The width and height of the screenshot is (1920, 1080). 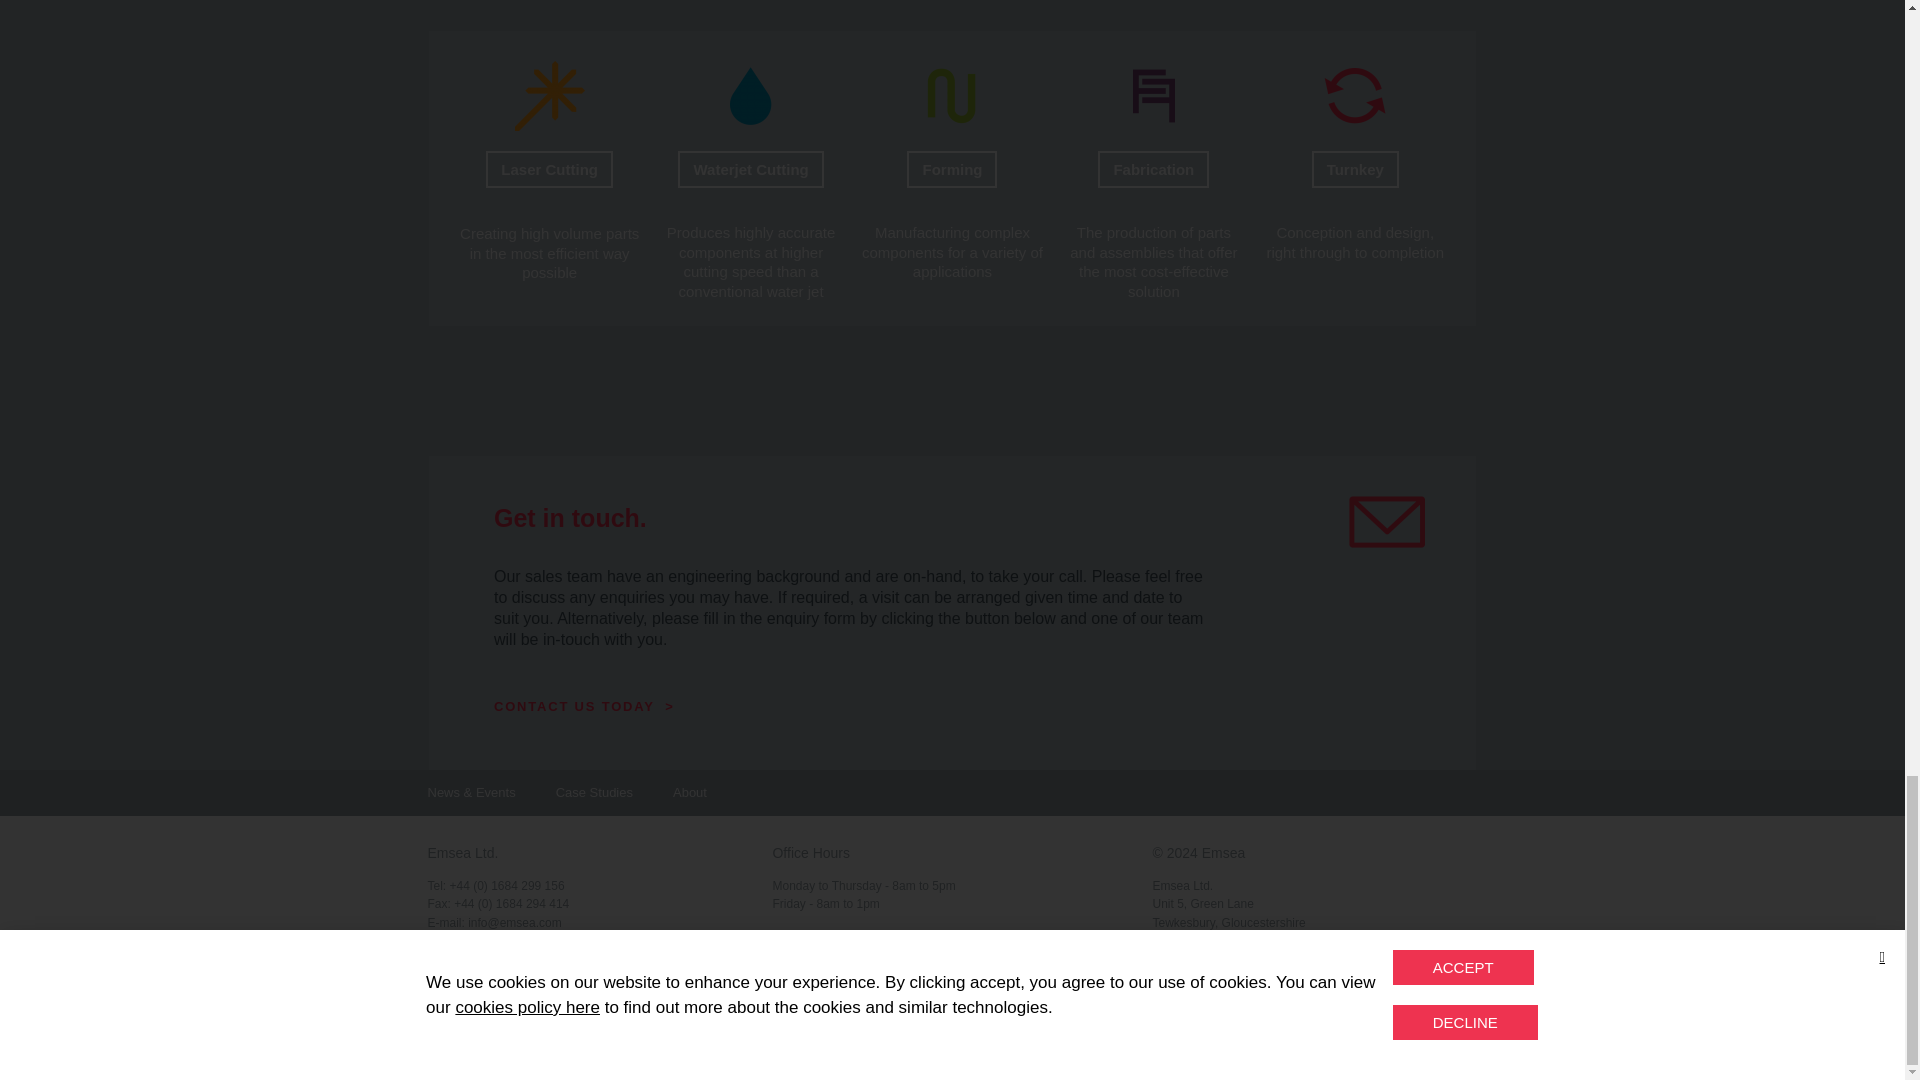 What do you see at coordinates (750, 95) in the screenshot?
I see `water-jet-cutting` at bounding box center [750, 95].